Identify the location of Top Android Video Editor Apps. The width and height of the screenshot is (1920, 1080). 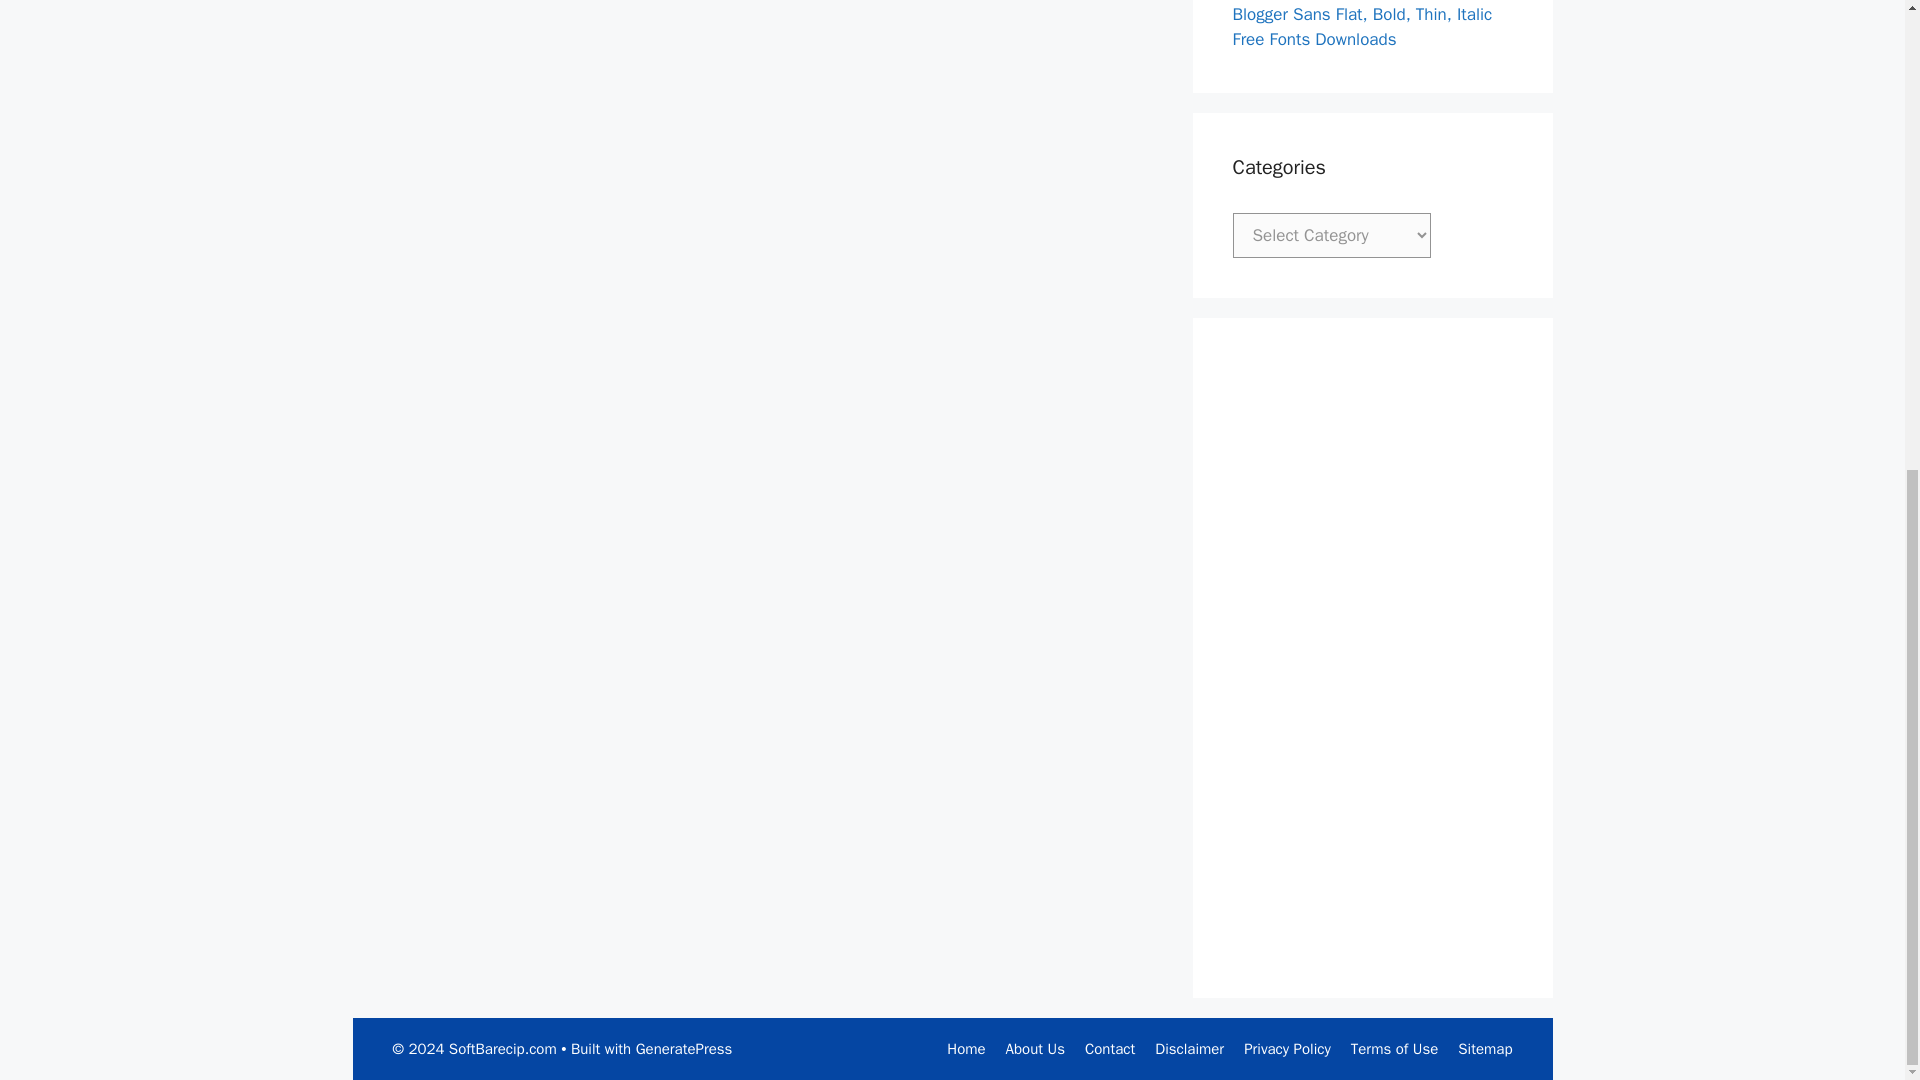
(159, 924).